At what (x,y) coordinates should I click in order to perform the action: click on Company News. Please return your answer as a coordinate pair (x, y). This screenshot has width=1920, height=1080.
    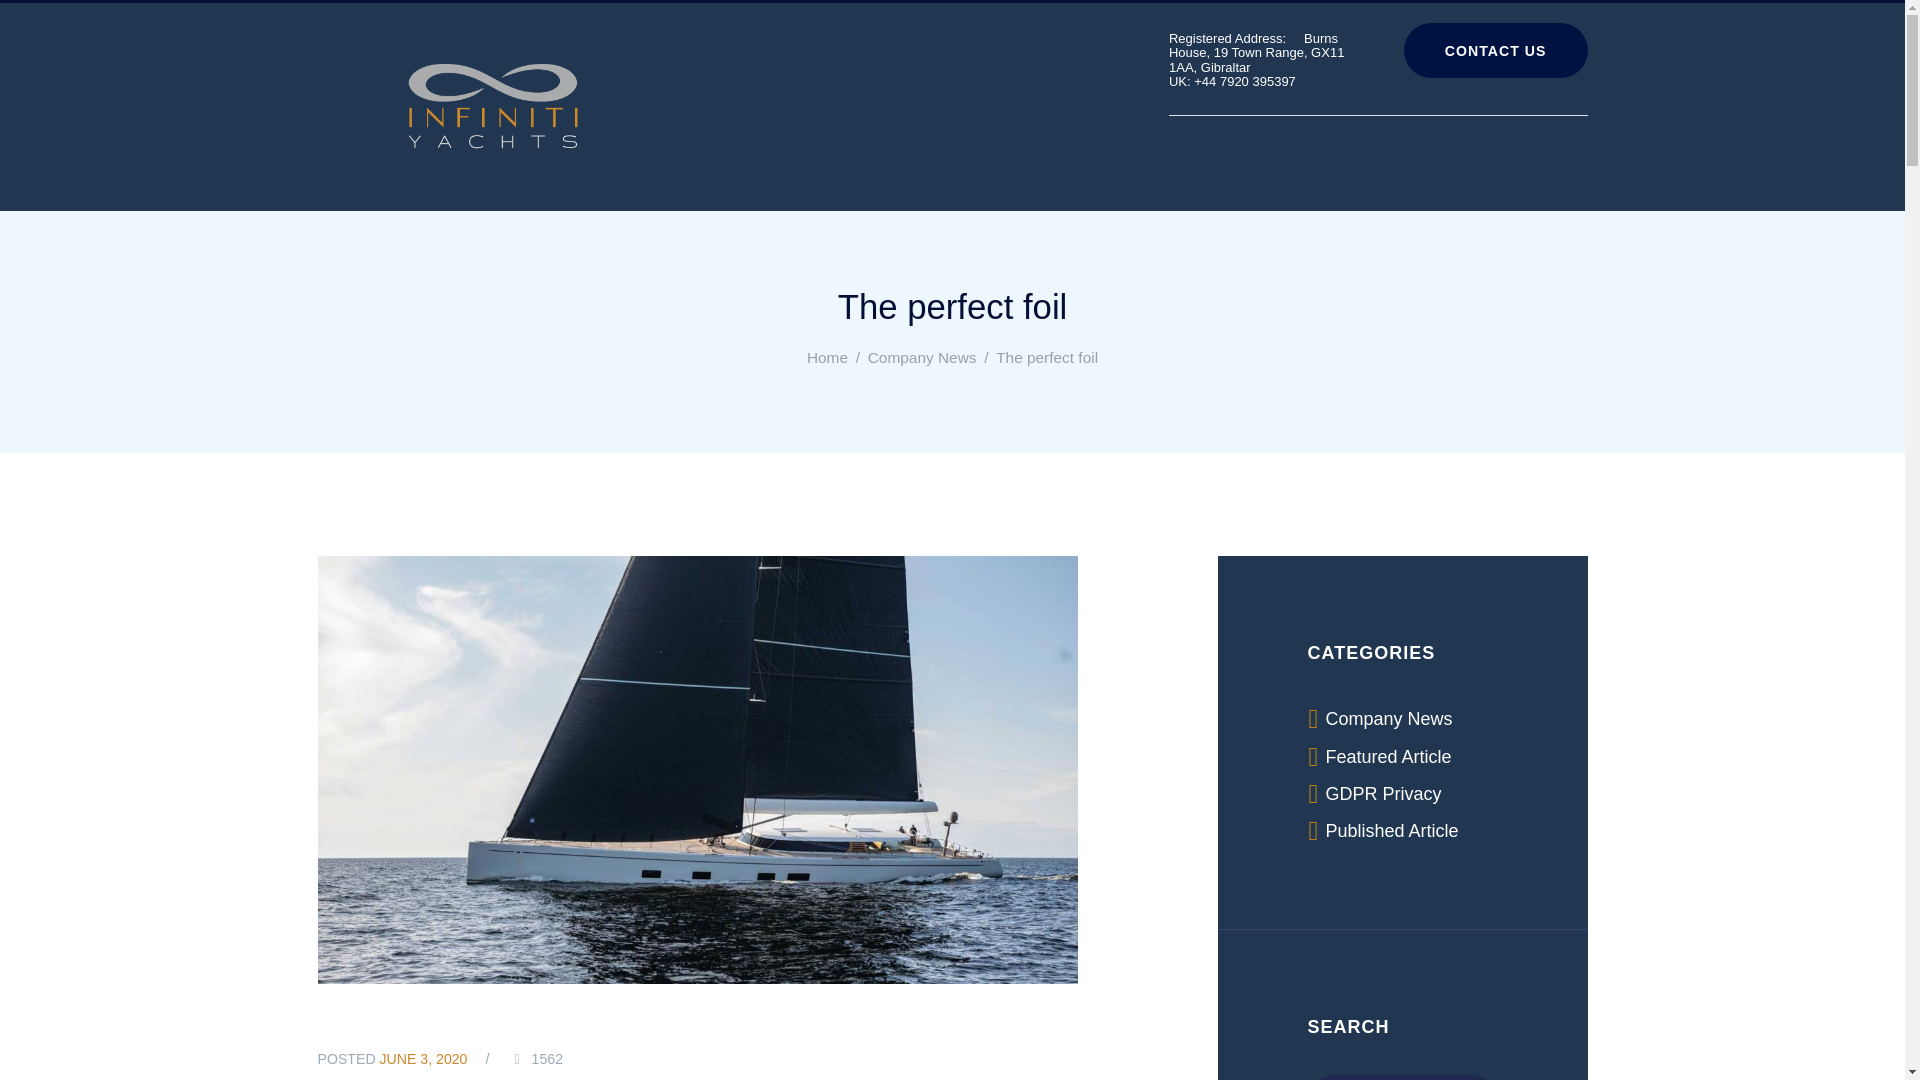
    Looking at the image, I should click on (922, 357).